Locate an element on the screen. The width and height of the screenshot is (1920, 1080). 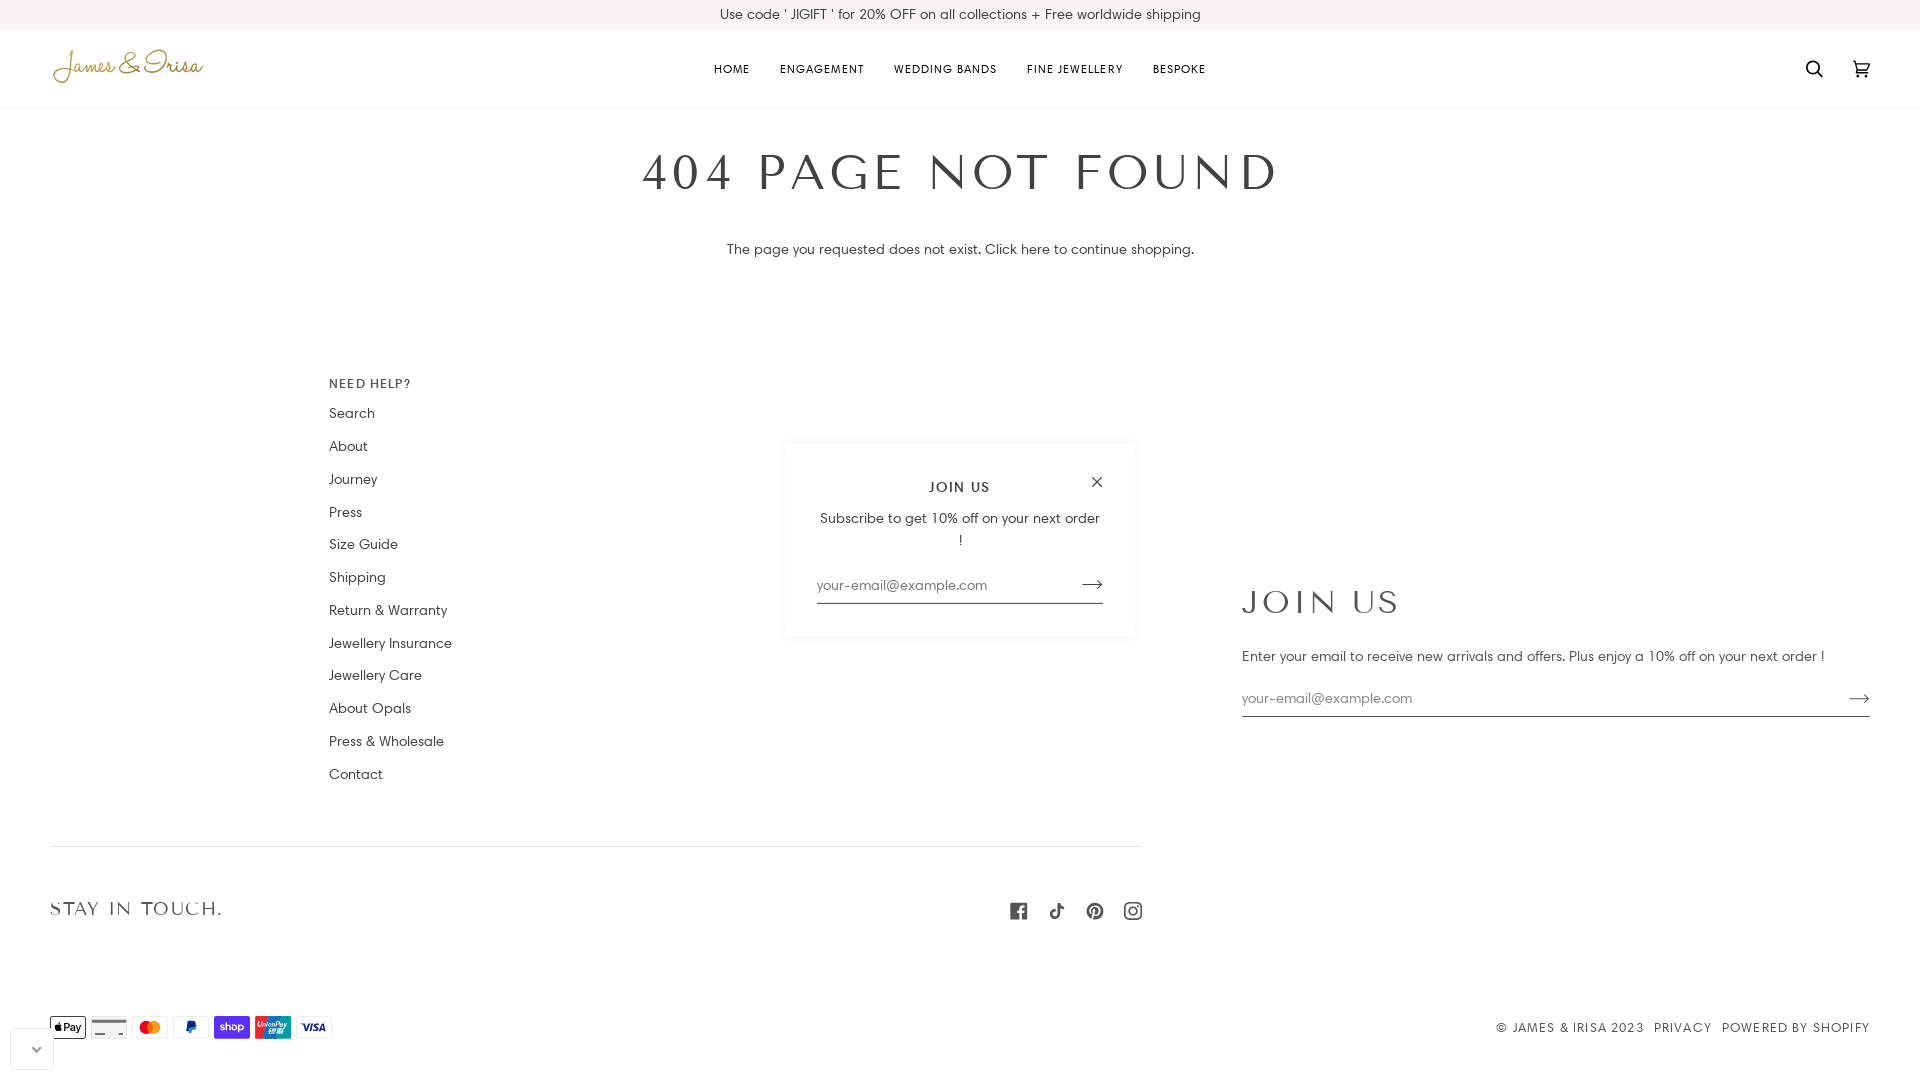
here is located at coordinates (1034, 249).